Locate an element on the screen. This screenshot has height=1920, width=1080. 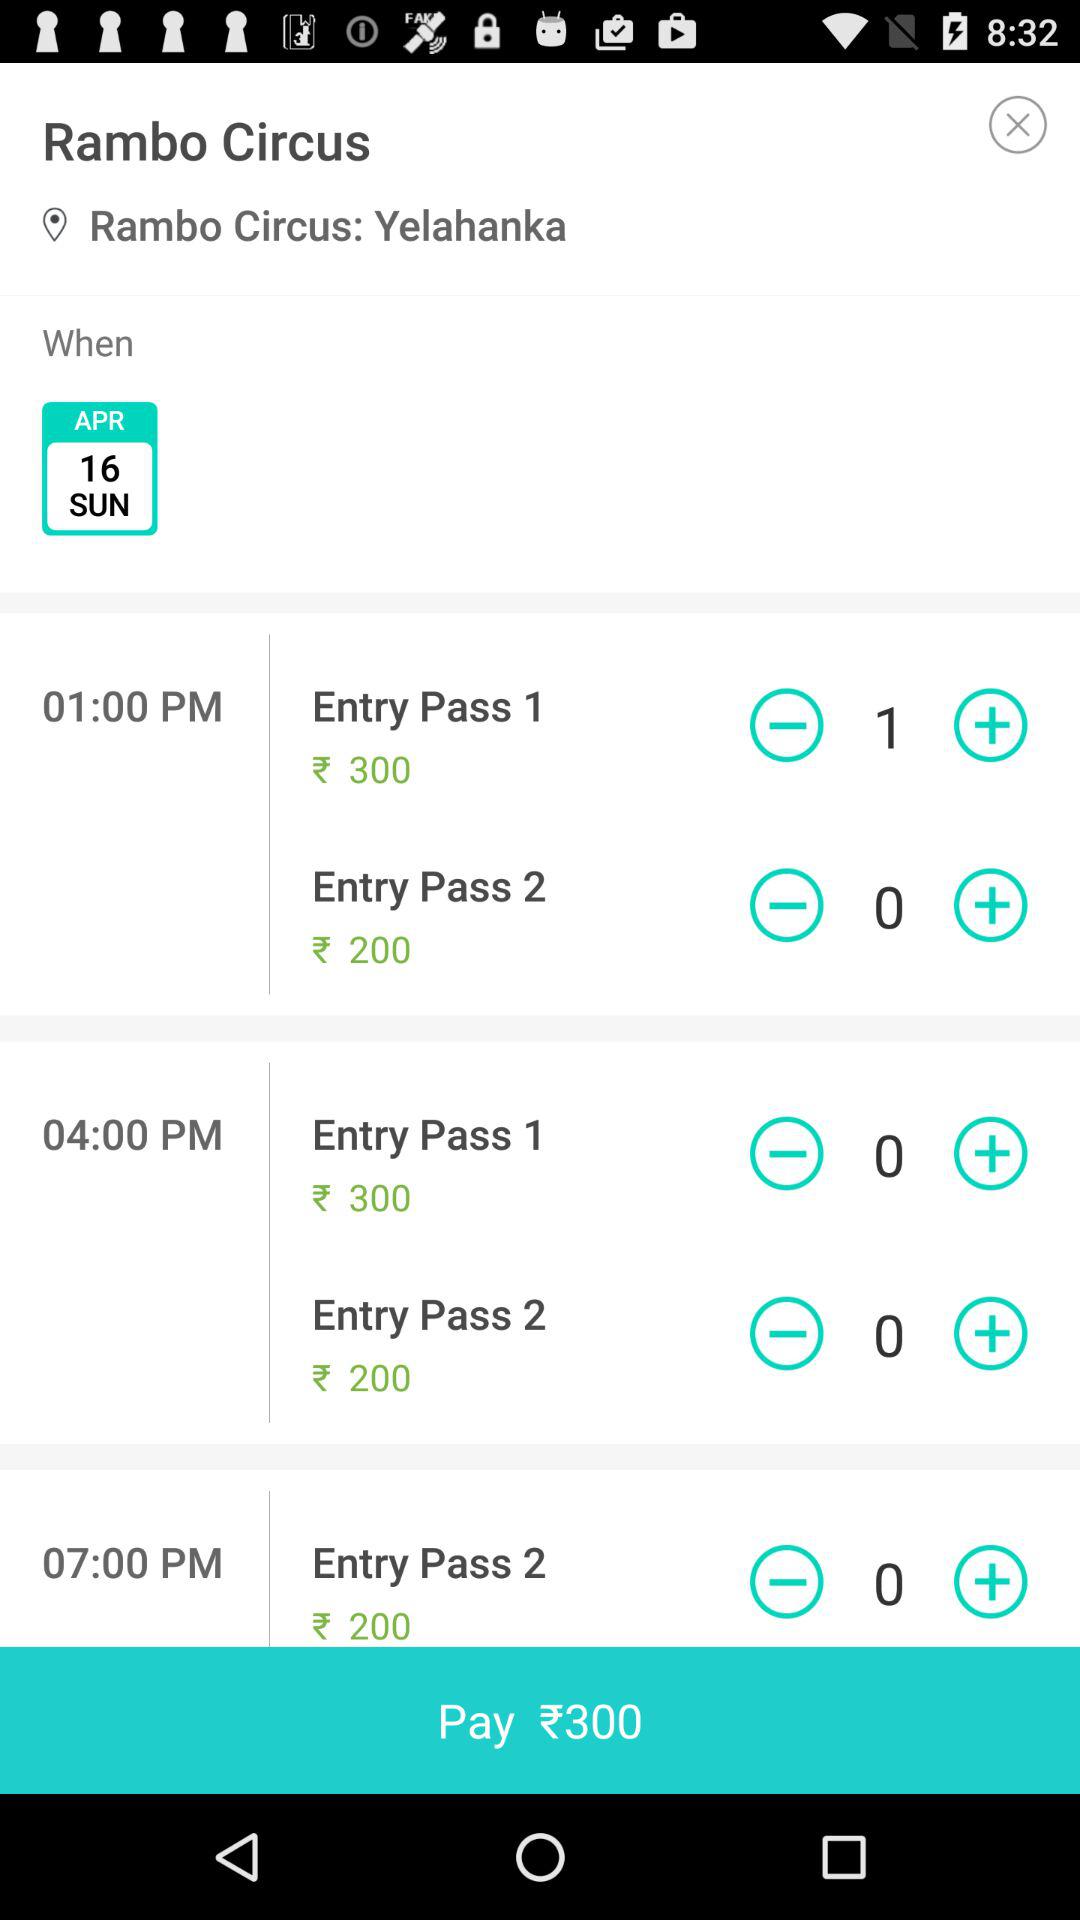
toggle number of passes is located at coordinates (786, 725).